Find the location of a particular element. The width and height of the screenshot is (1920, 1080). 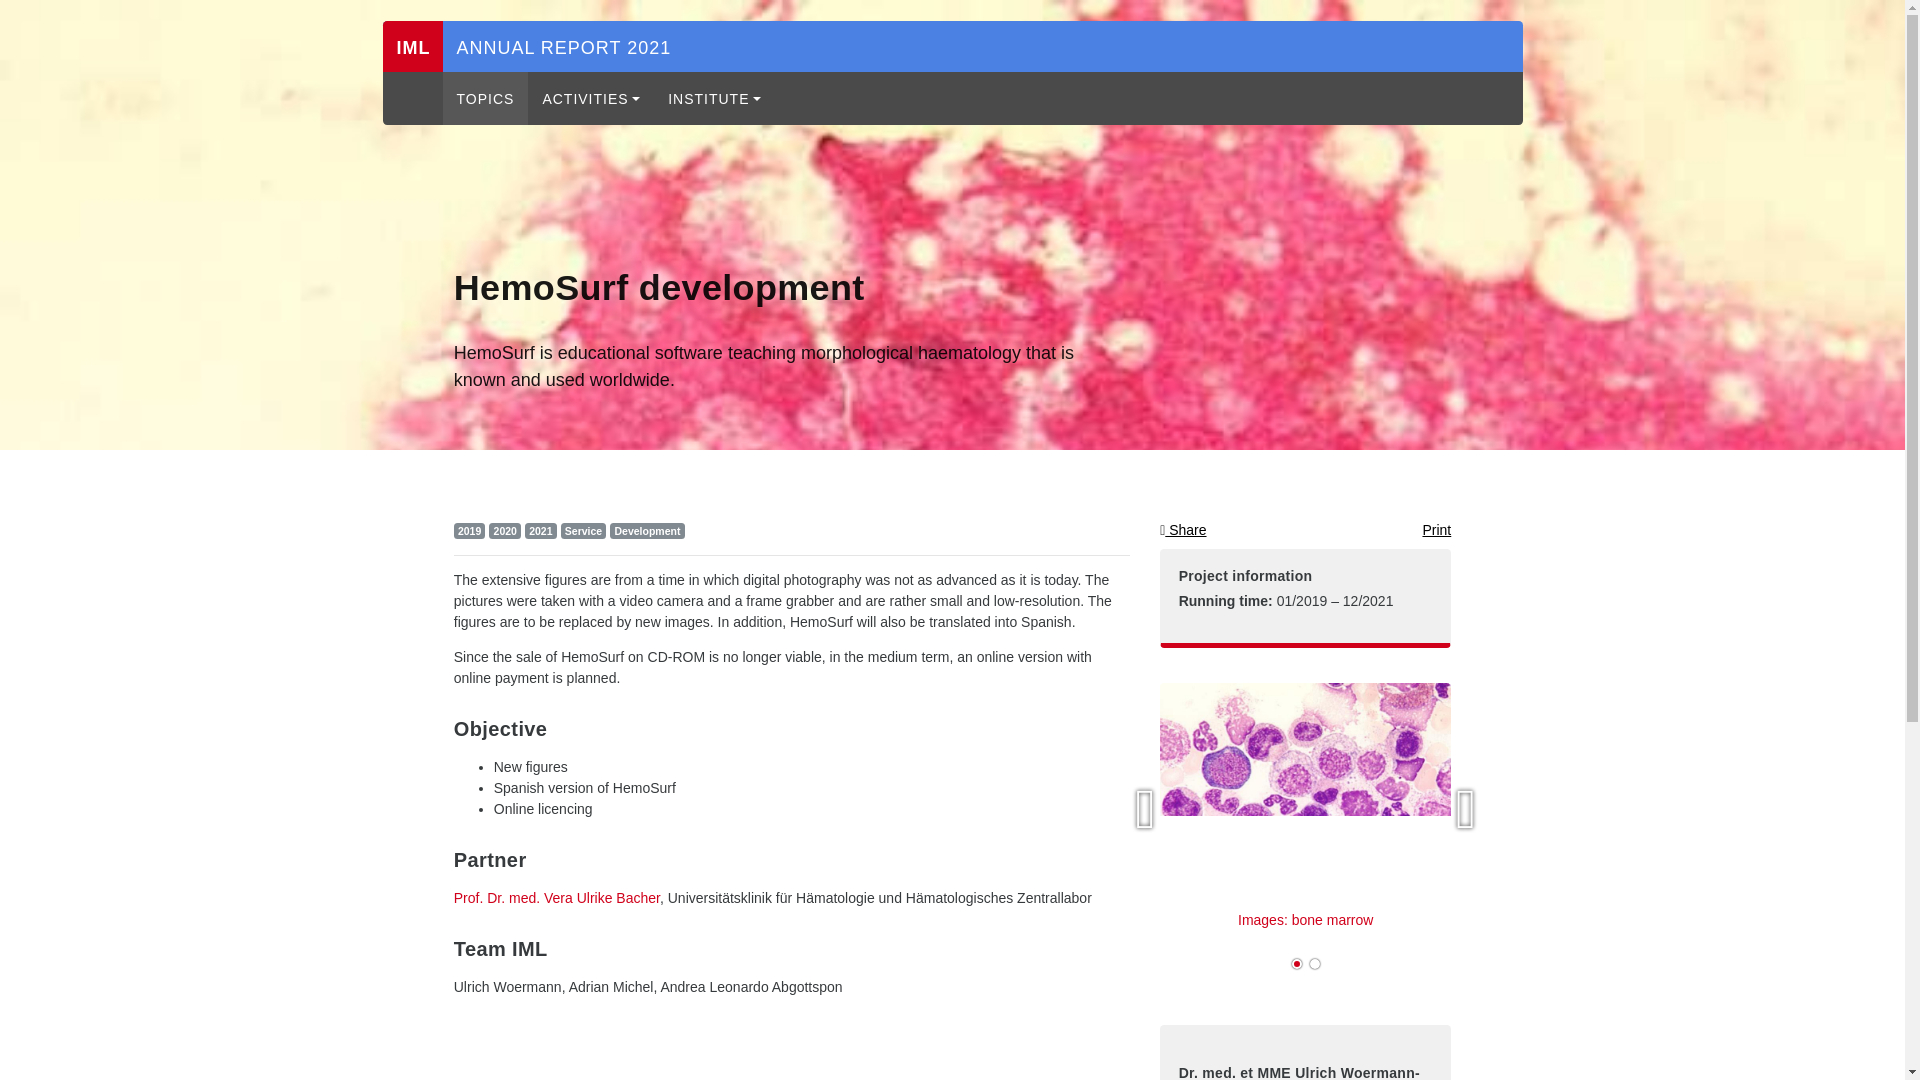

IML is located at coordinates (412, 46).